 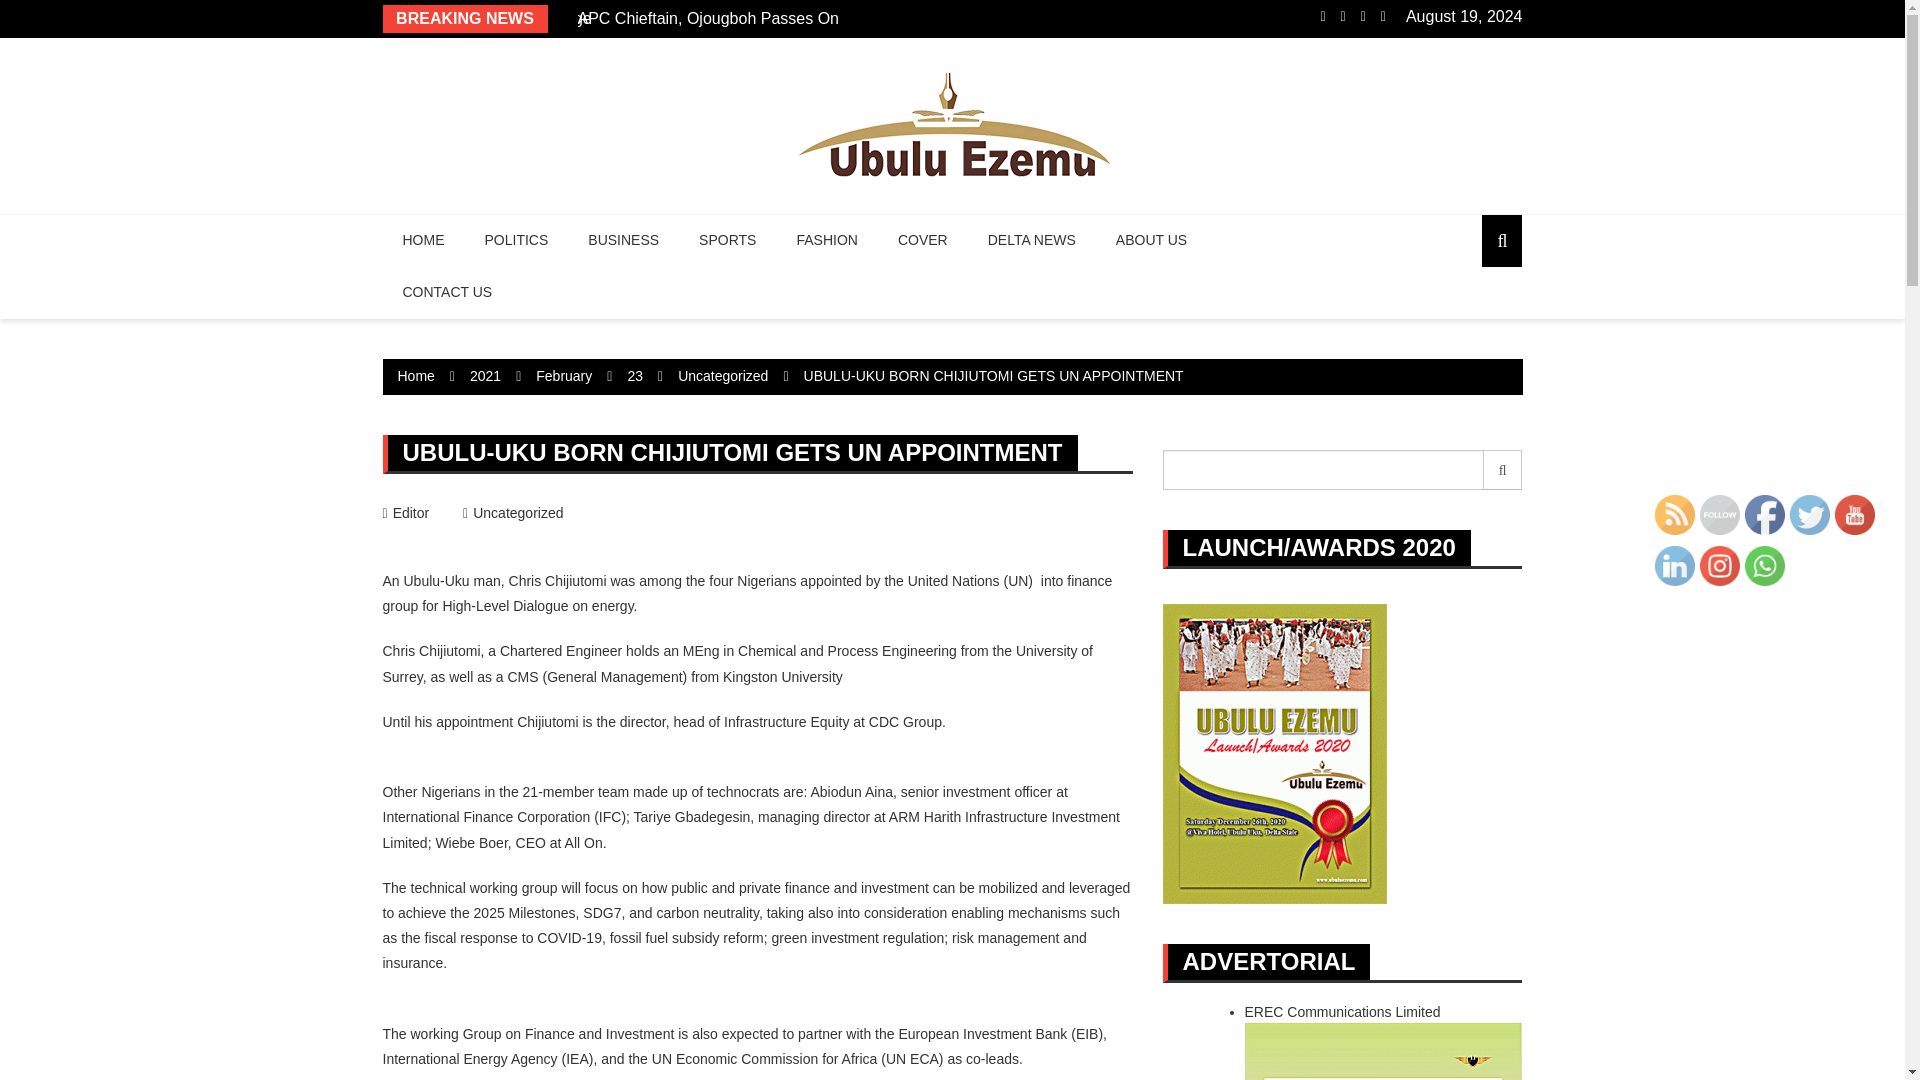 I want to click on DELTA NEWS, so click(x=1032, y=240).